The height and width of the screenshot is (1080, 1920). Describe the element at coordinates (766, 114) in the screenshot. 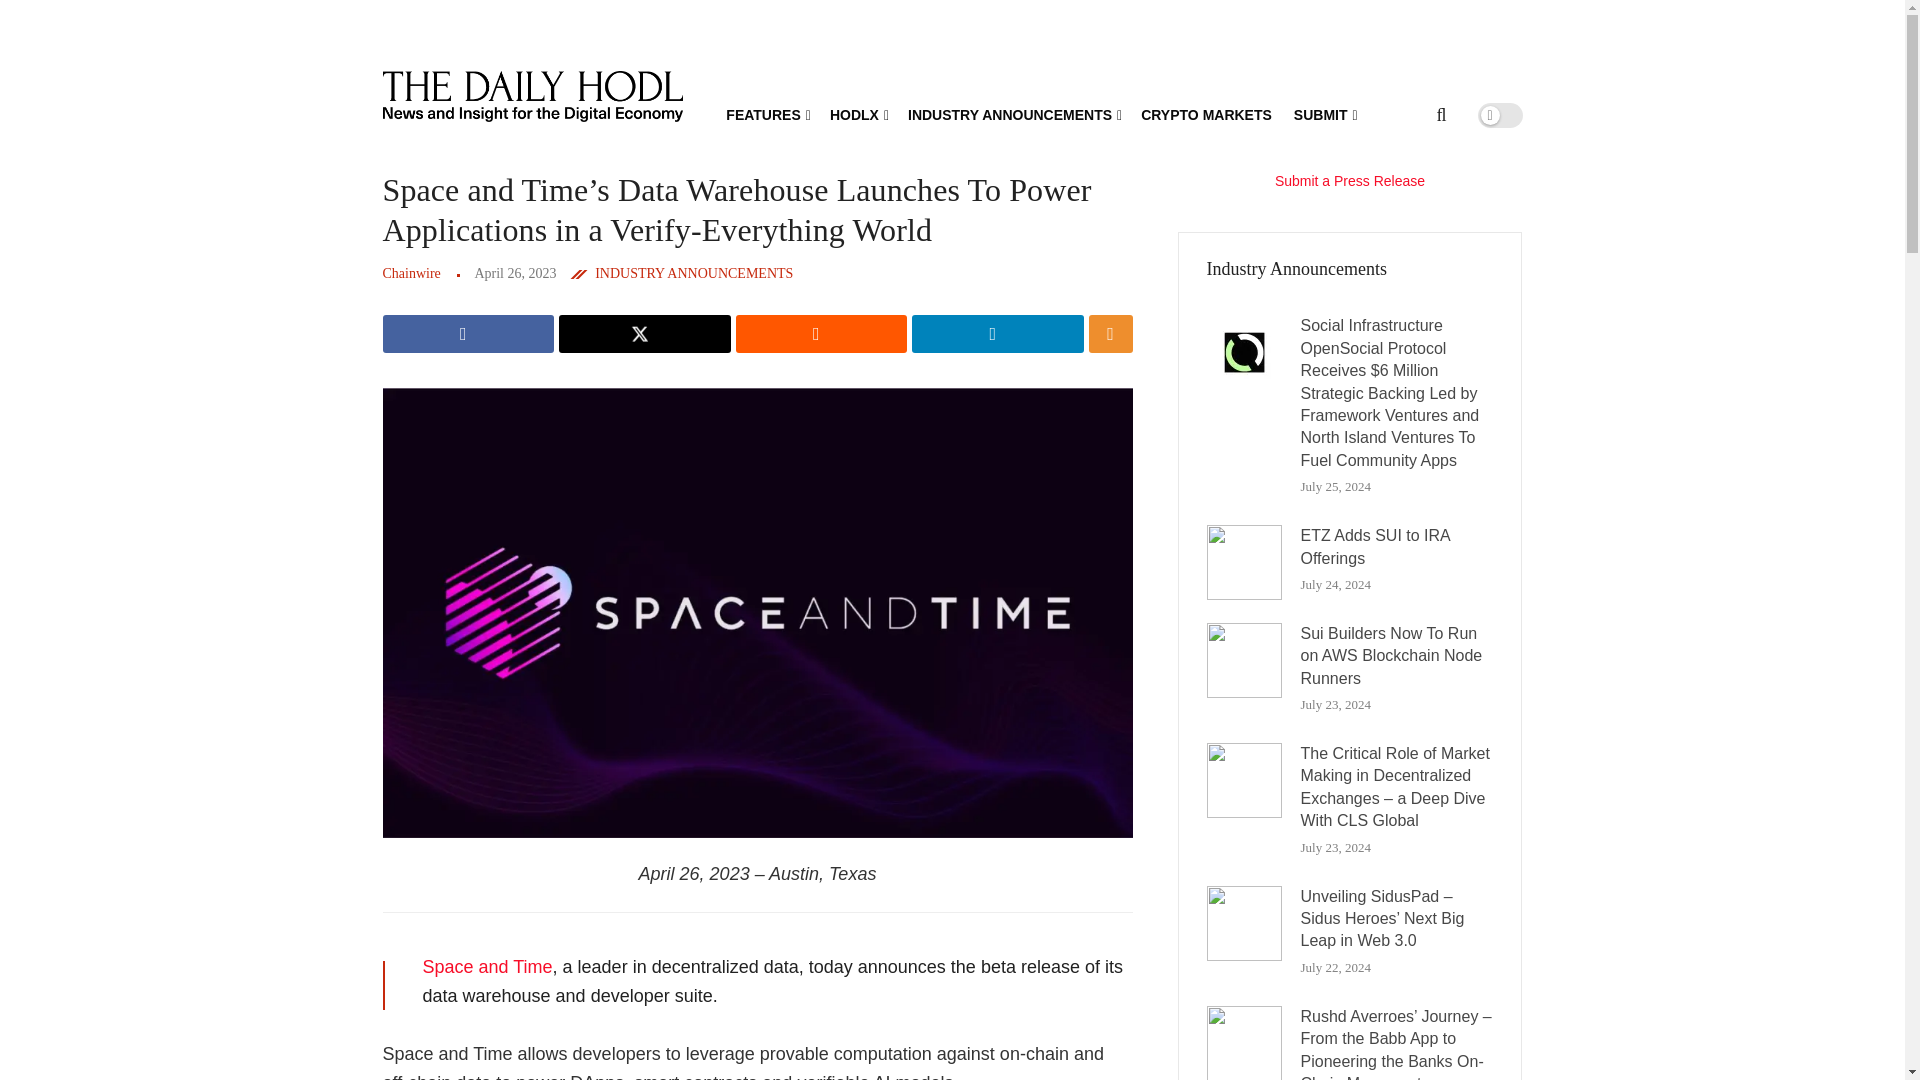

I see `FEATURES` at that location.